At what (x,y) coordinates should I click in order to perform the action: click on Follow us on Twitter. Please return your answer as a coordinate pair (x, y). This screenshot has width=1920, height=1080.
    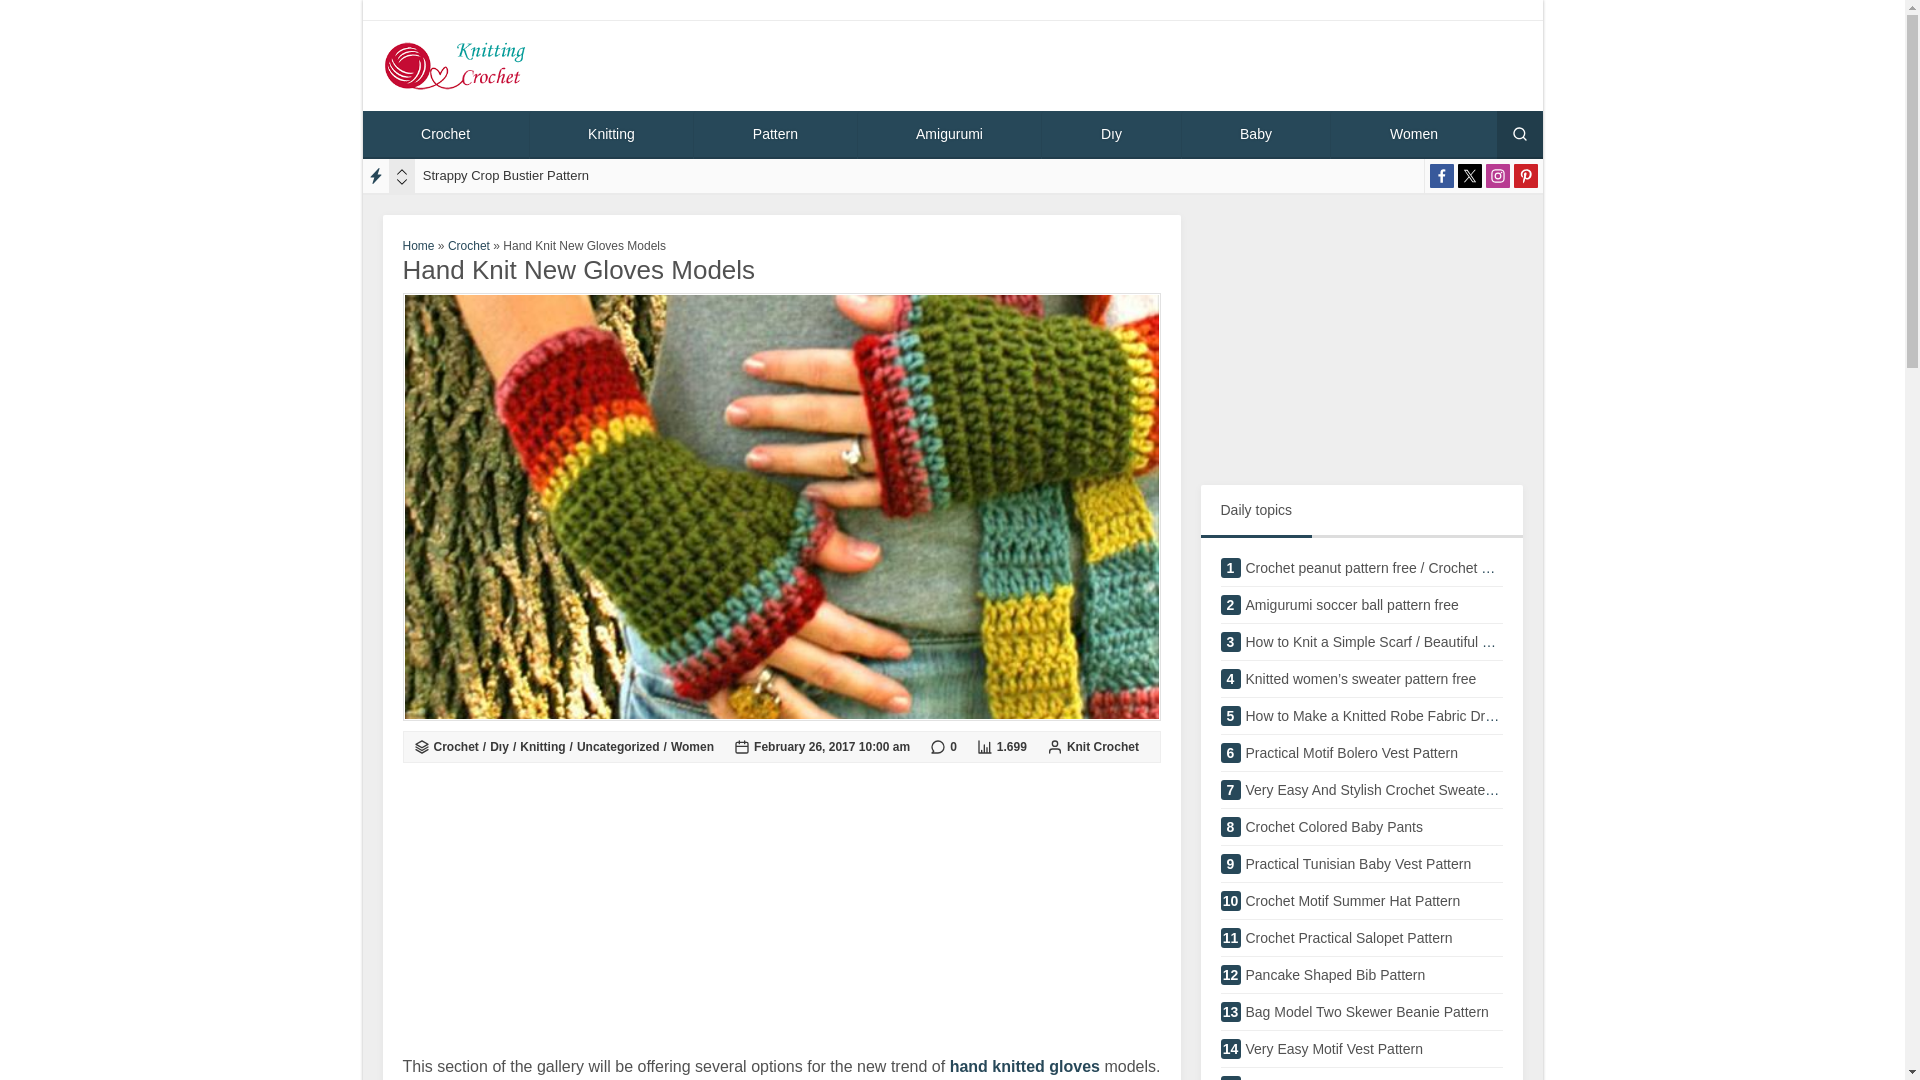
    Looking at the image, I should click on (1442, 176).